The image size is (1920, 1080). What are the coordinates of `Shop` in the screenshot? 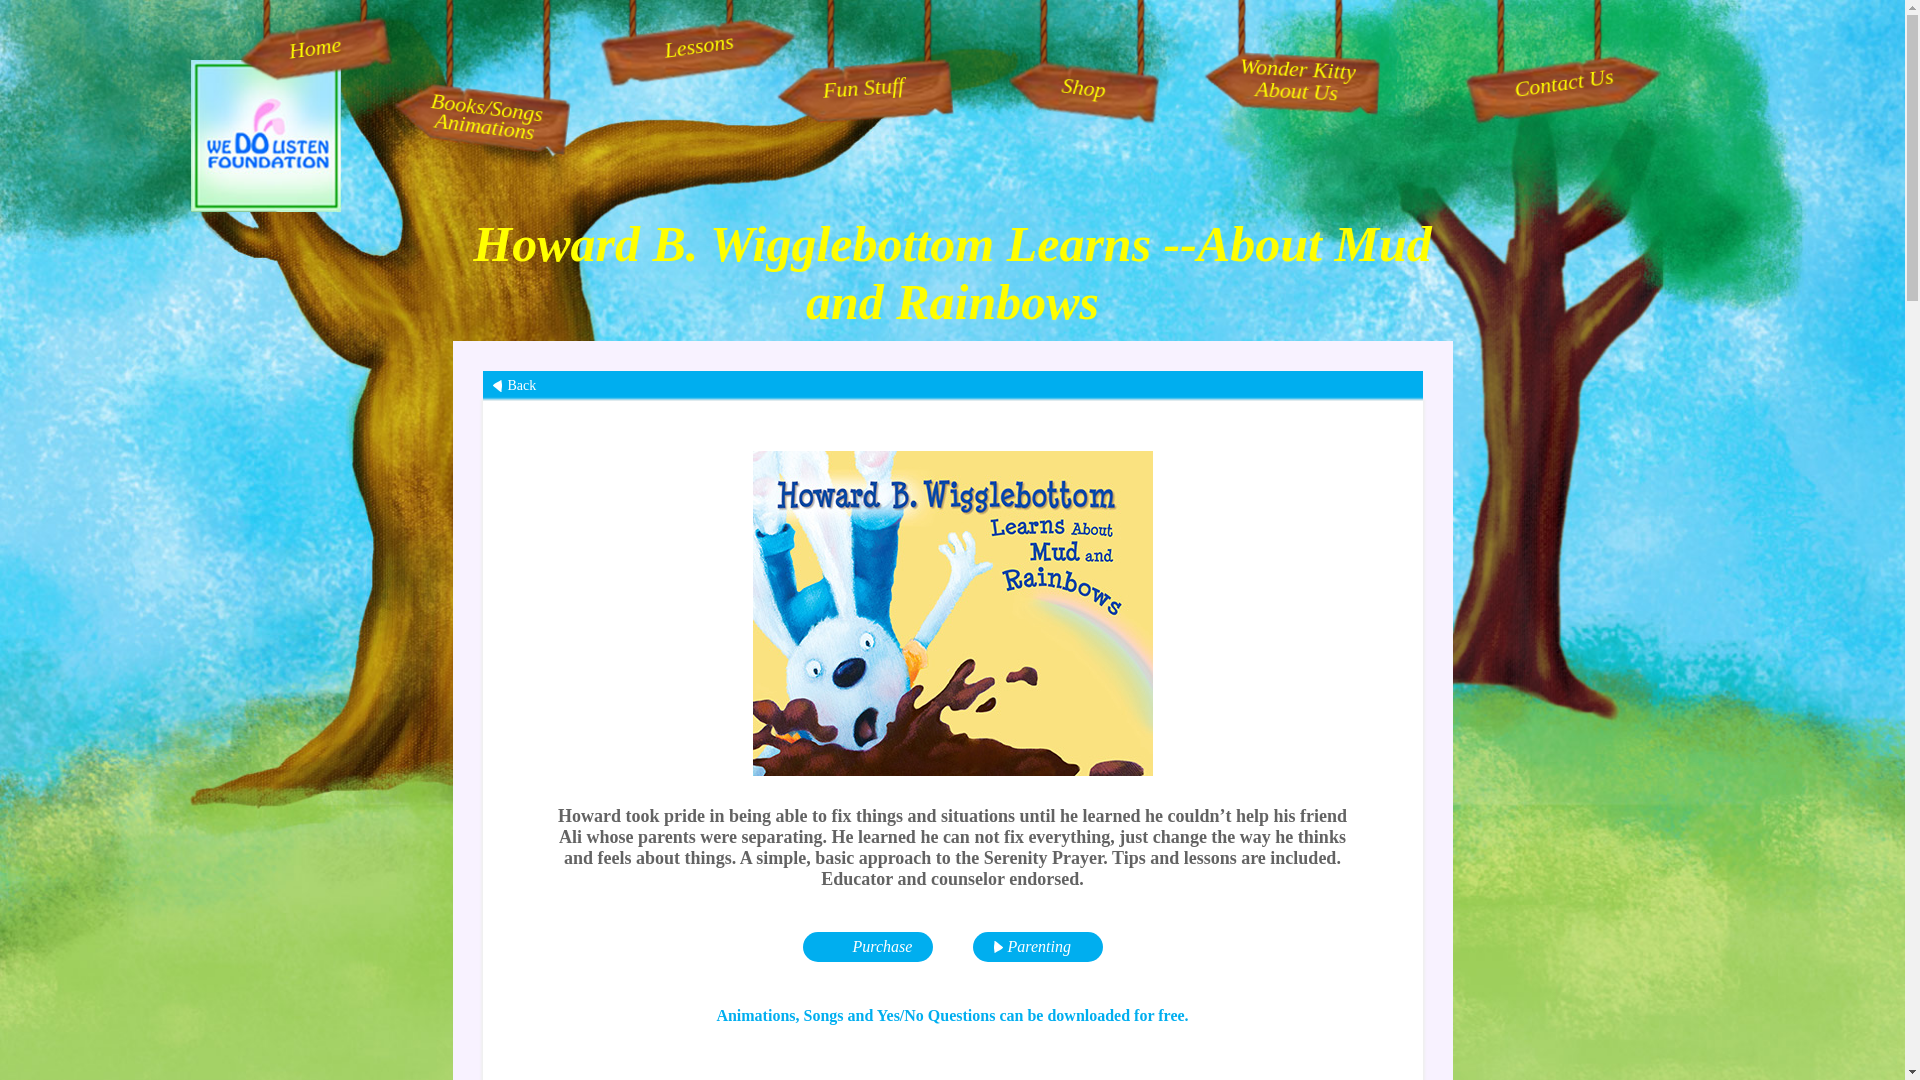 It's located at (1080, 84).